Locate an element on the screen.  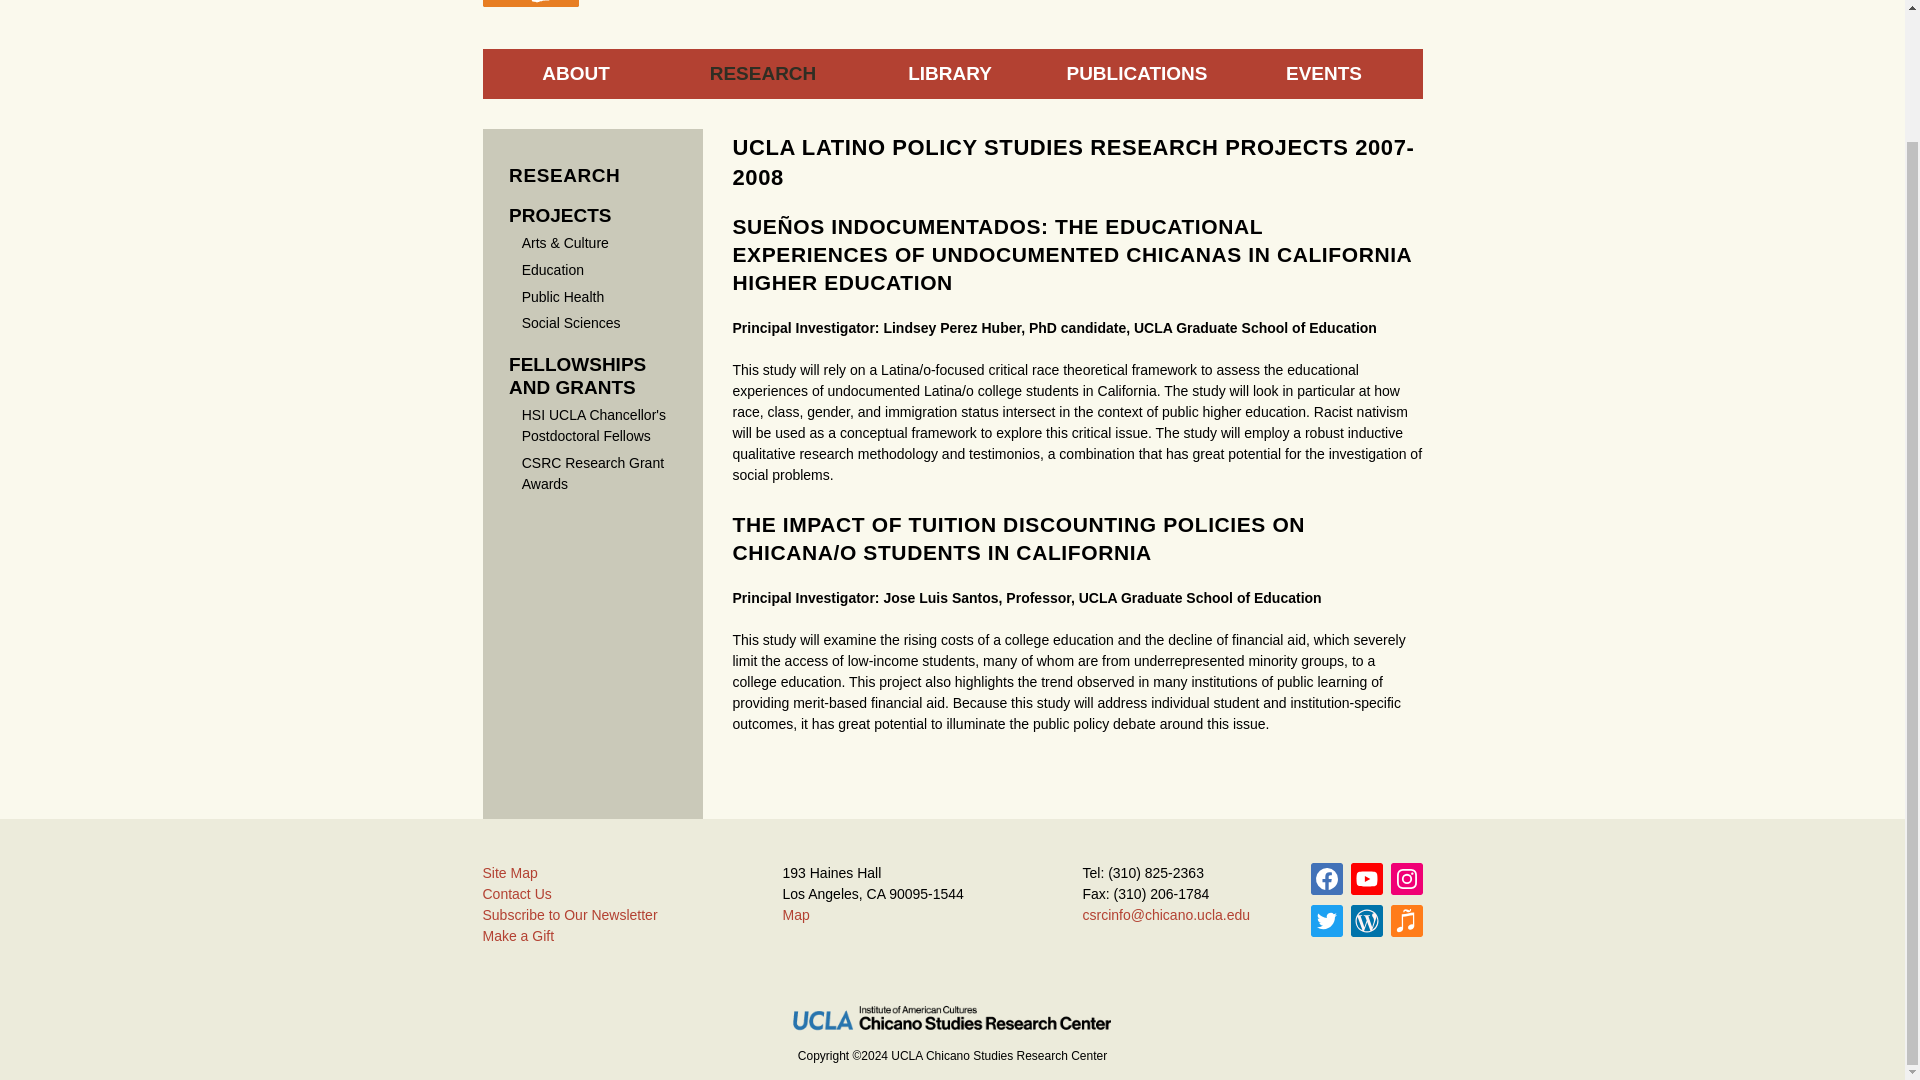
CSRC Research Grant Awards is located at coordinates (593, 473).